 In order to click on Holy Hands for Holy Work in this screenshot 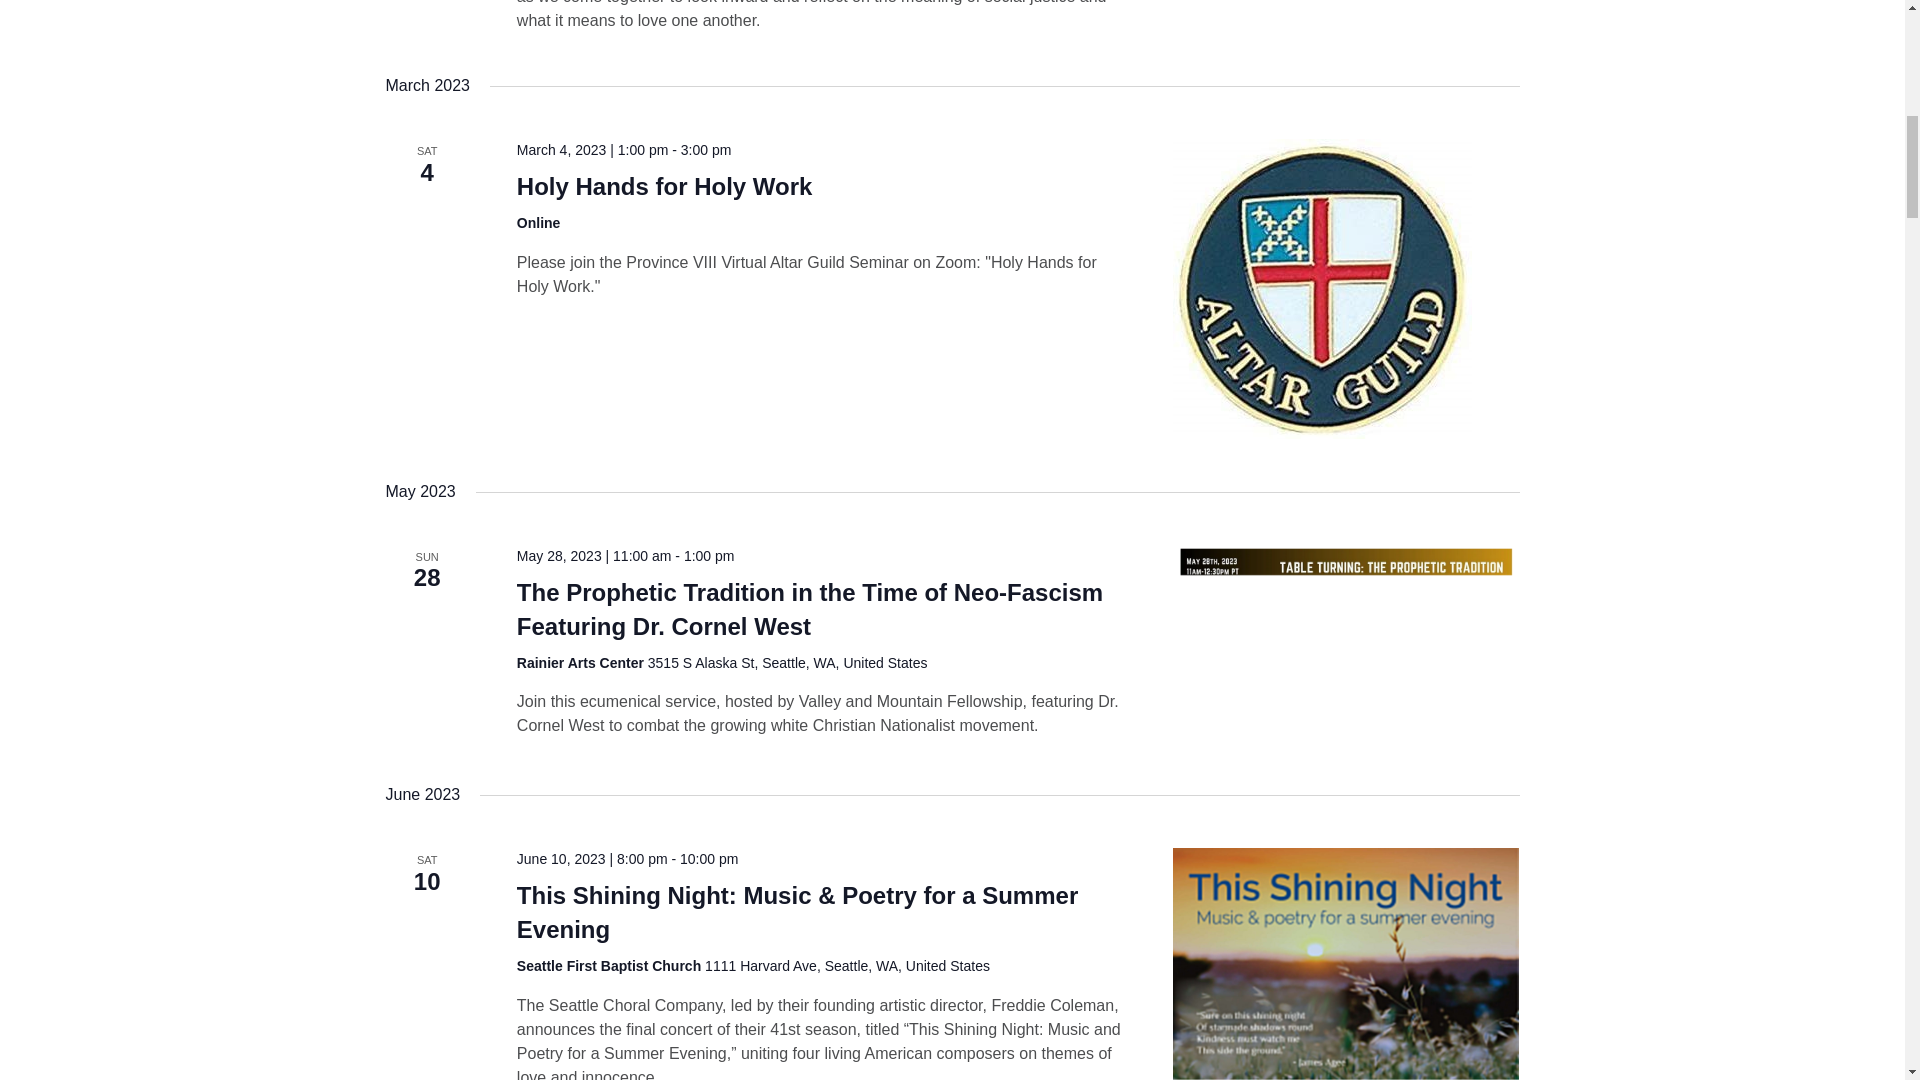, I will do `click(664, 186)`.